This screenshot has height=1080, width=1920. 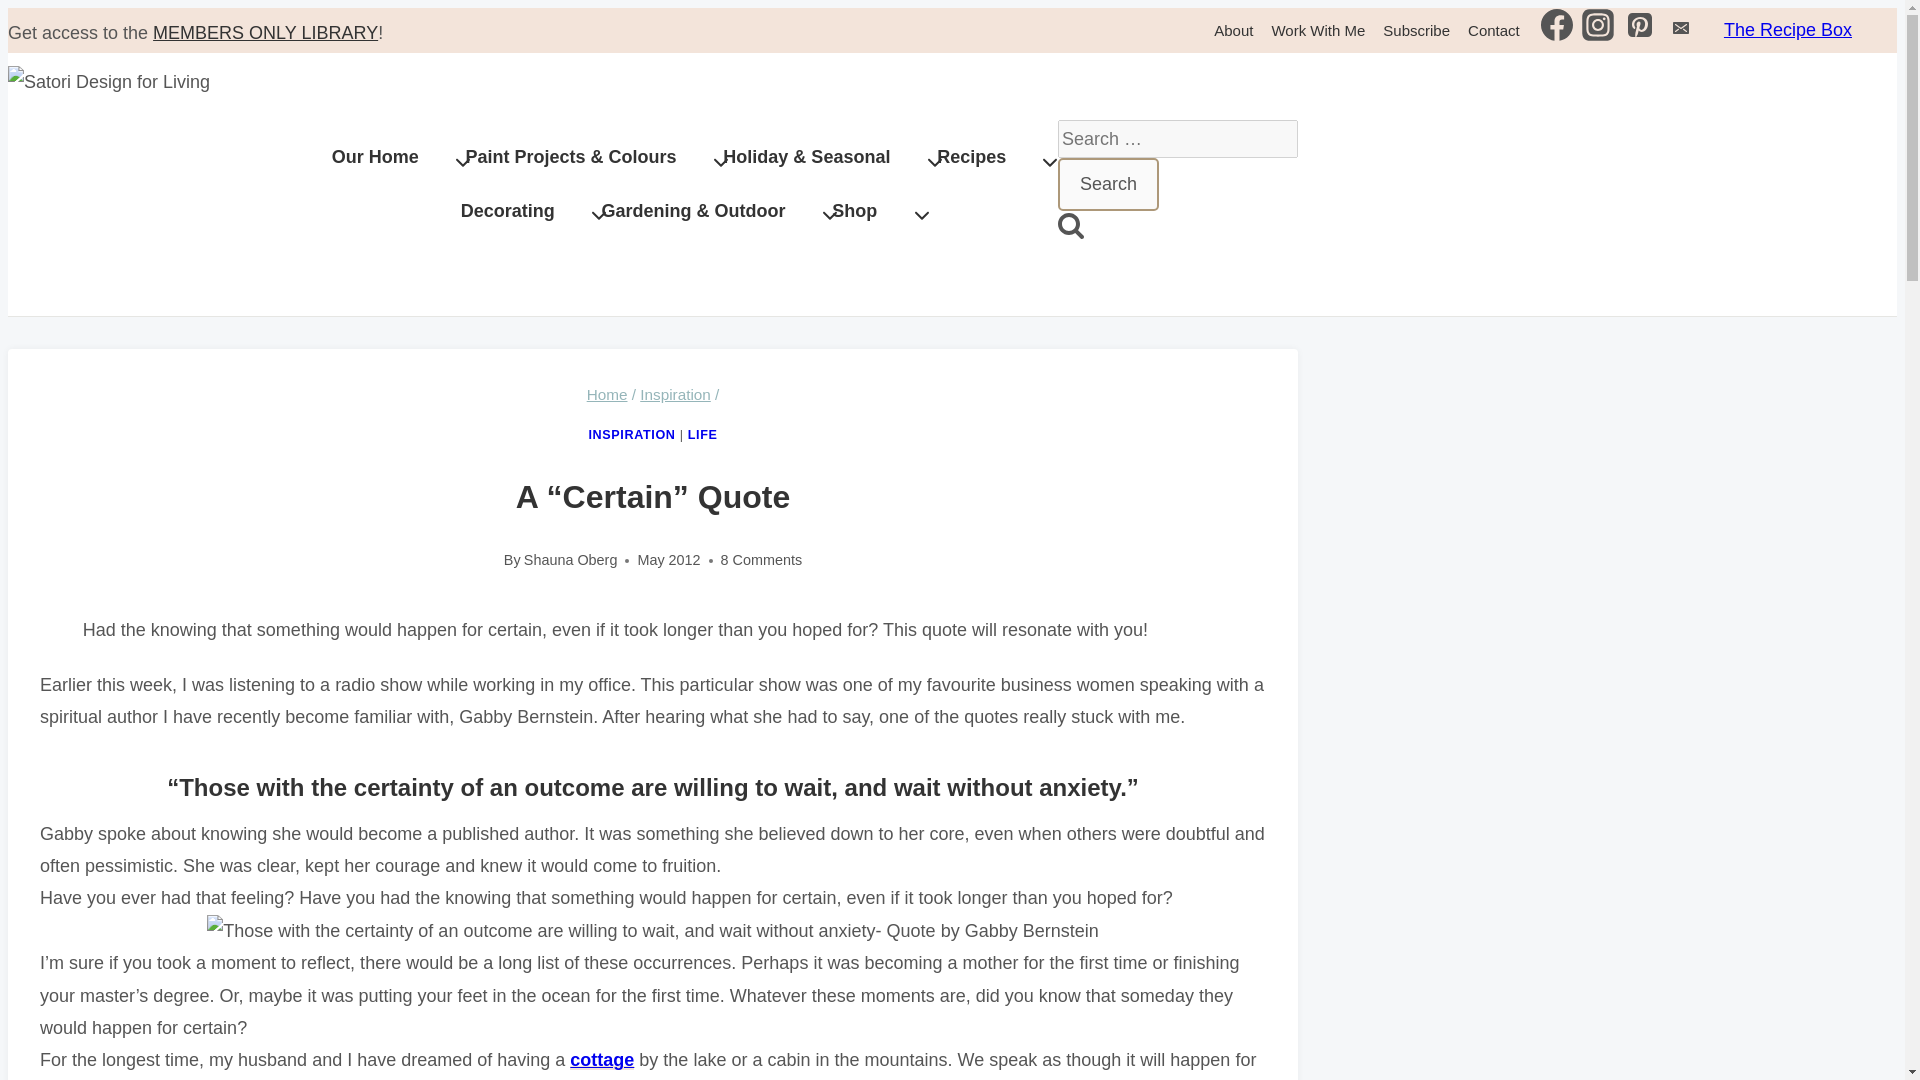 What do you see at coordinates (922, 216) in the screenshot?
I see `Expand` at bounding box center [922, 216].